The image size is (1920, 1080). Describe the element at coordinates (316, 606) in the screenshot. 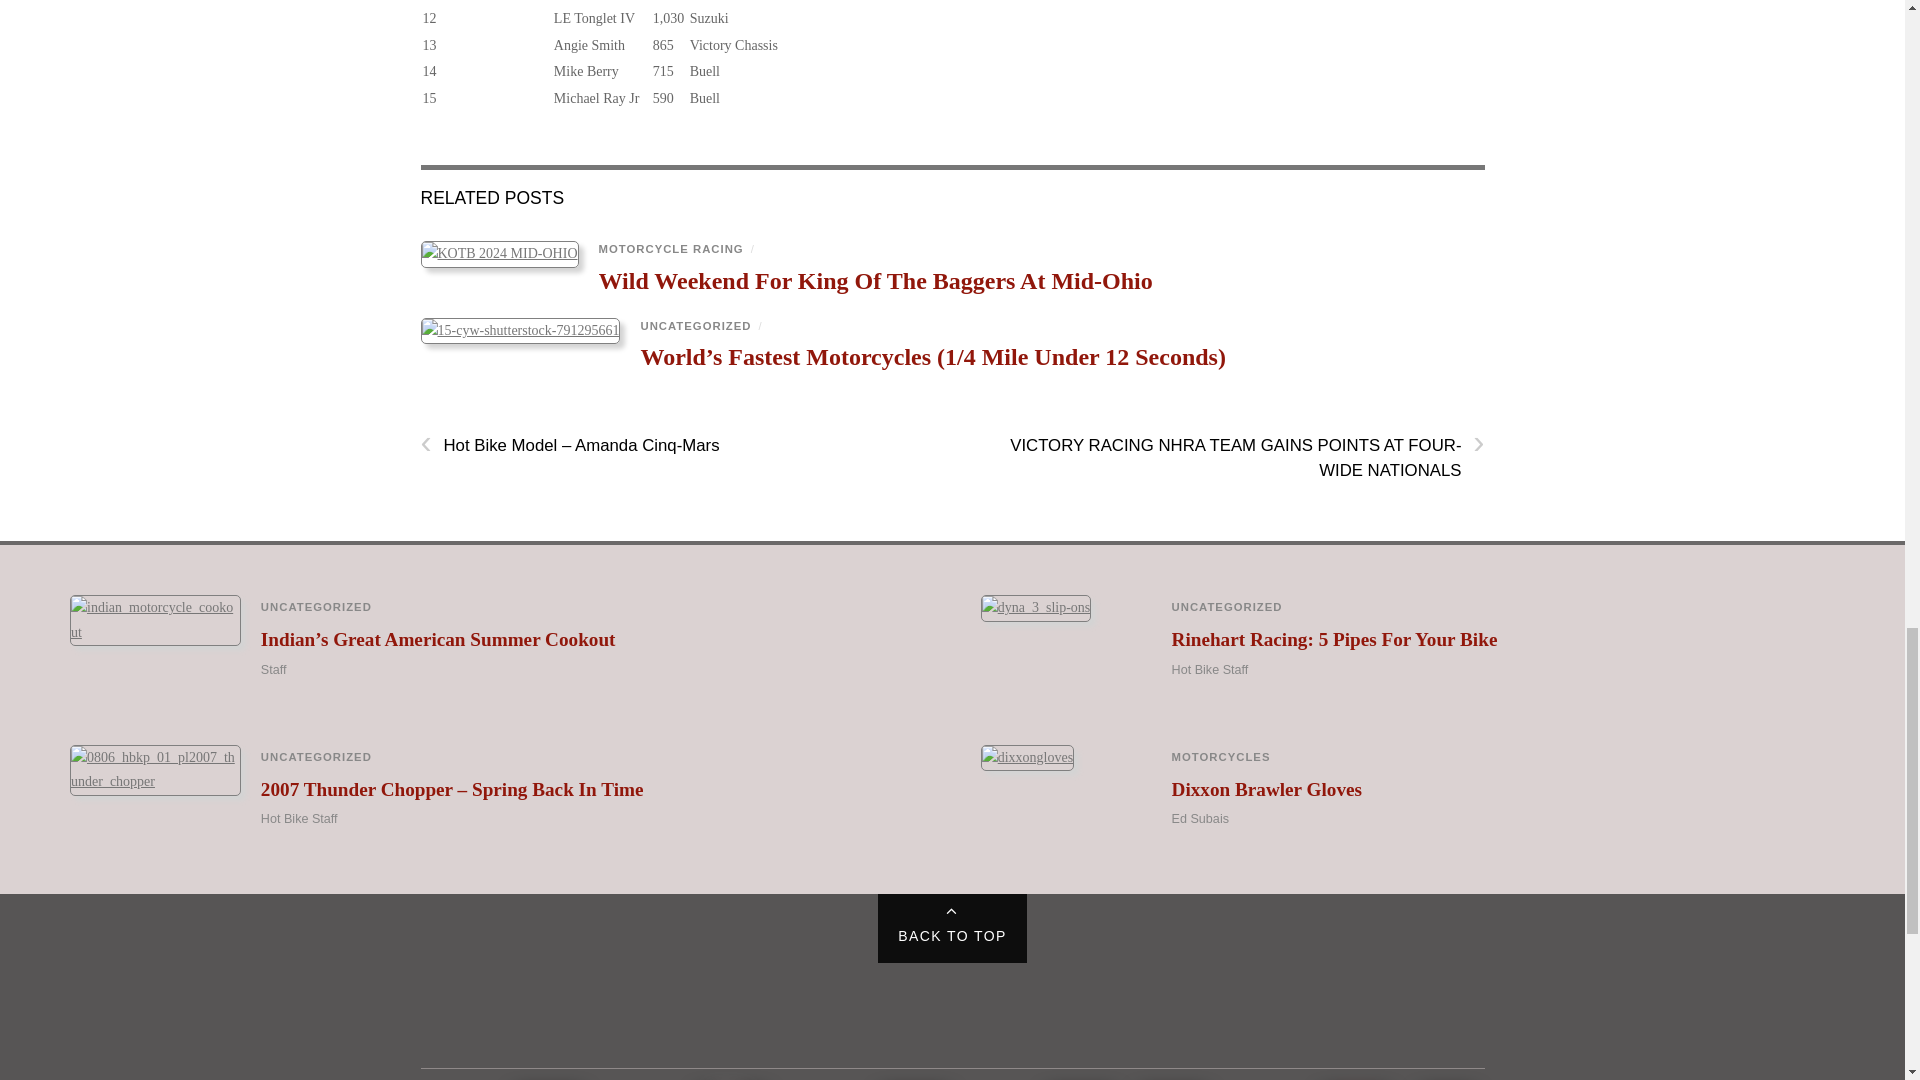

I see `UNCATEGORIZED` at that location.